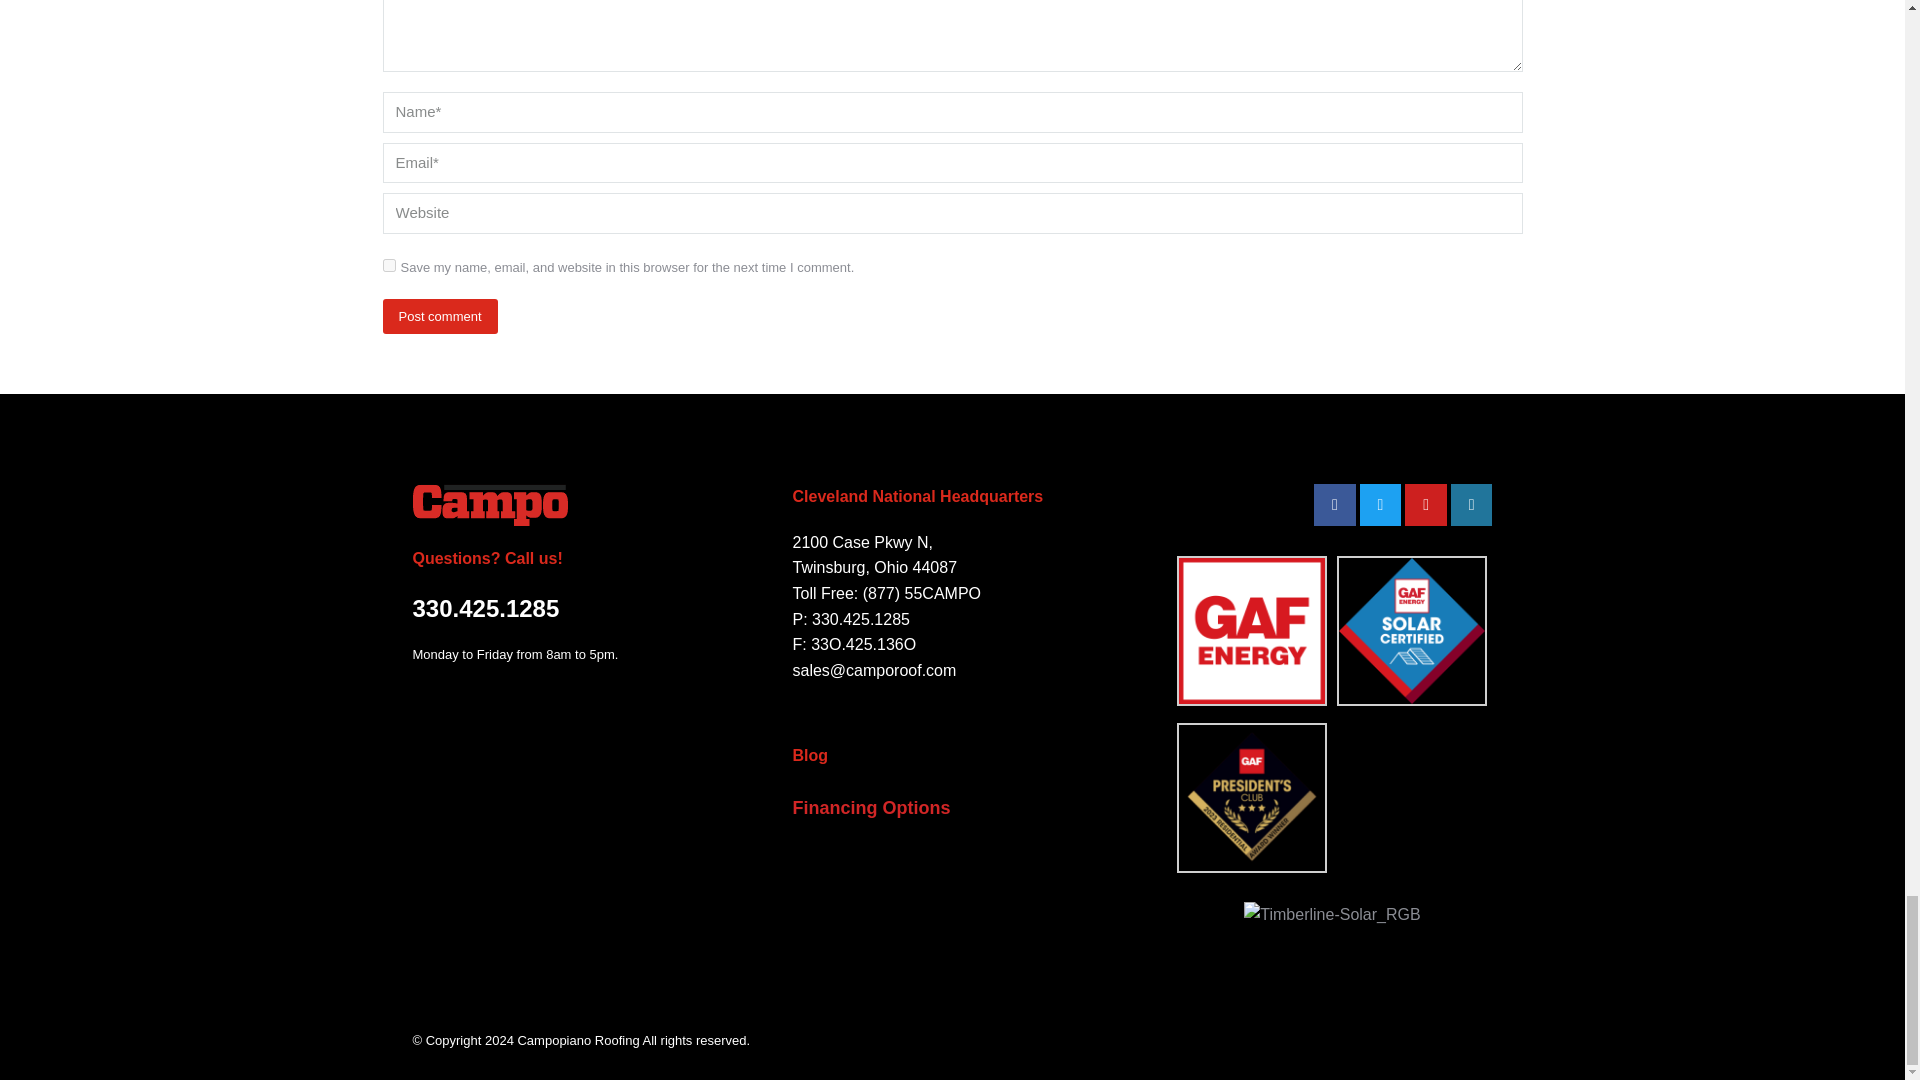 The height and width of the screenshot is (1080, 1920). Describe the element at coordinates (388, 266) in the screenshot. I see `yes` at that location.